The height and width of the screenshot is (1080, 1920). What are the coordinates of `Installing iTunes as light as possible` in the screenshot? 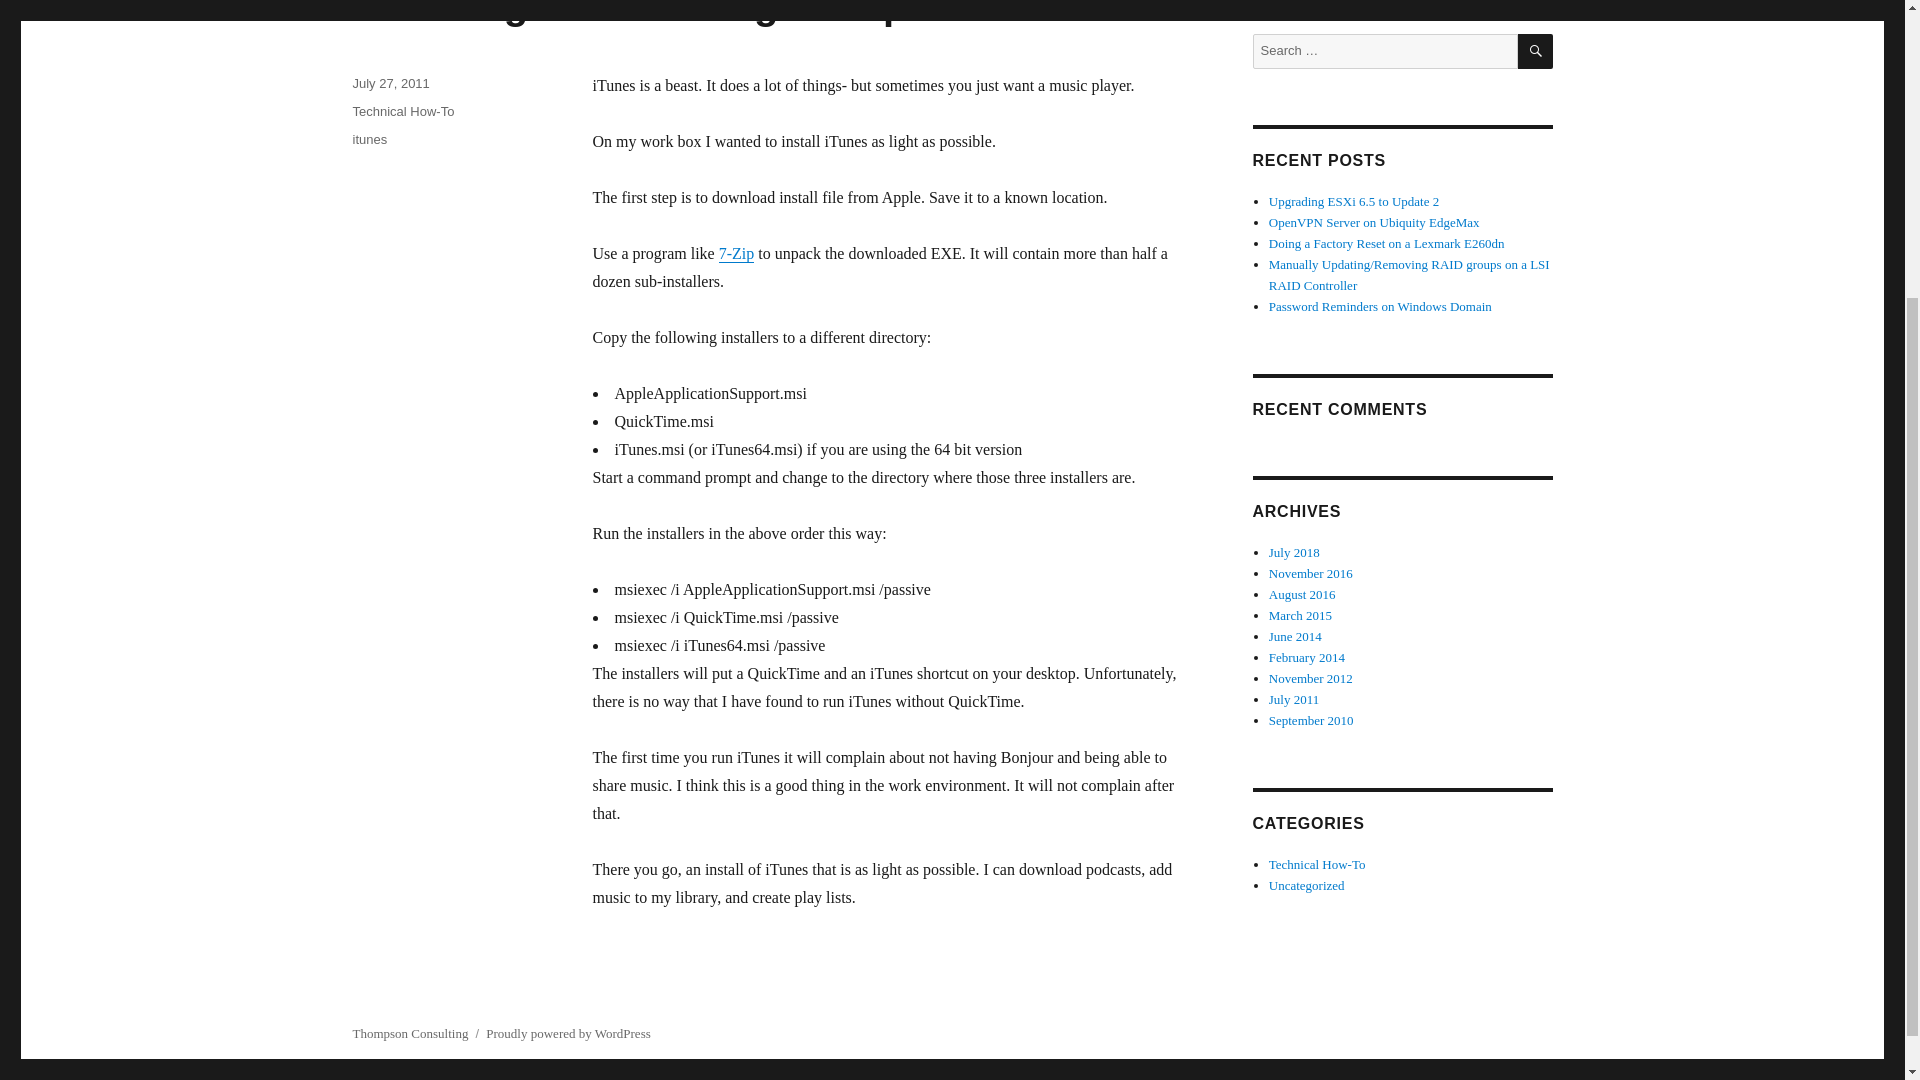 It's located at (698, 14).